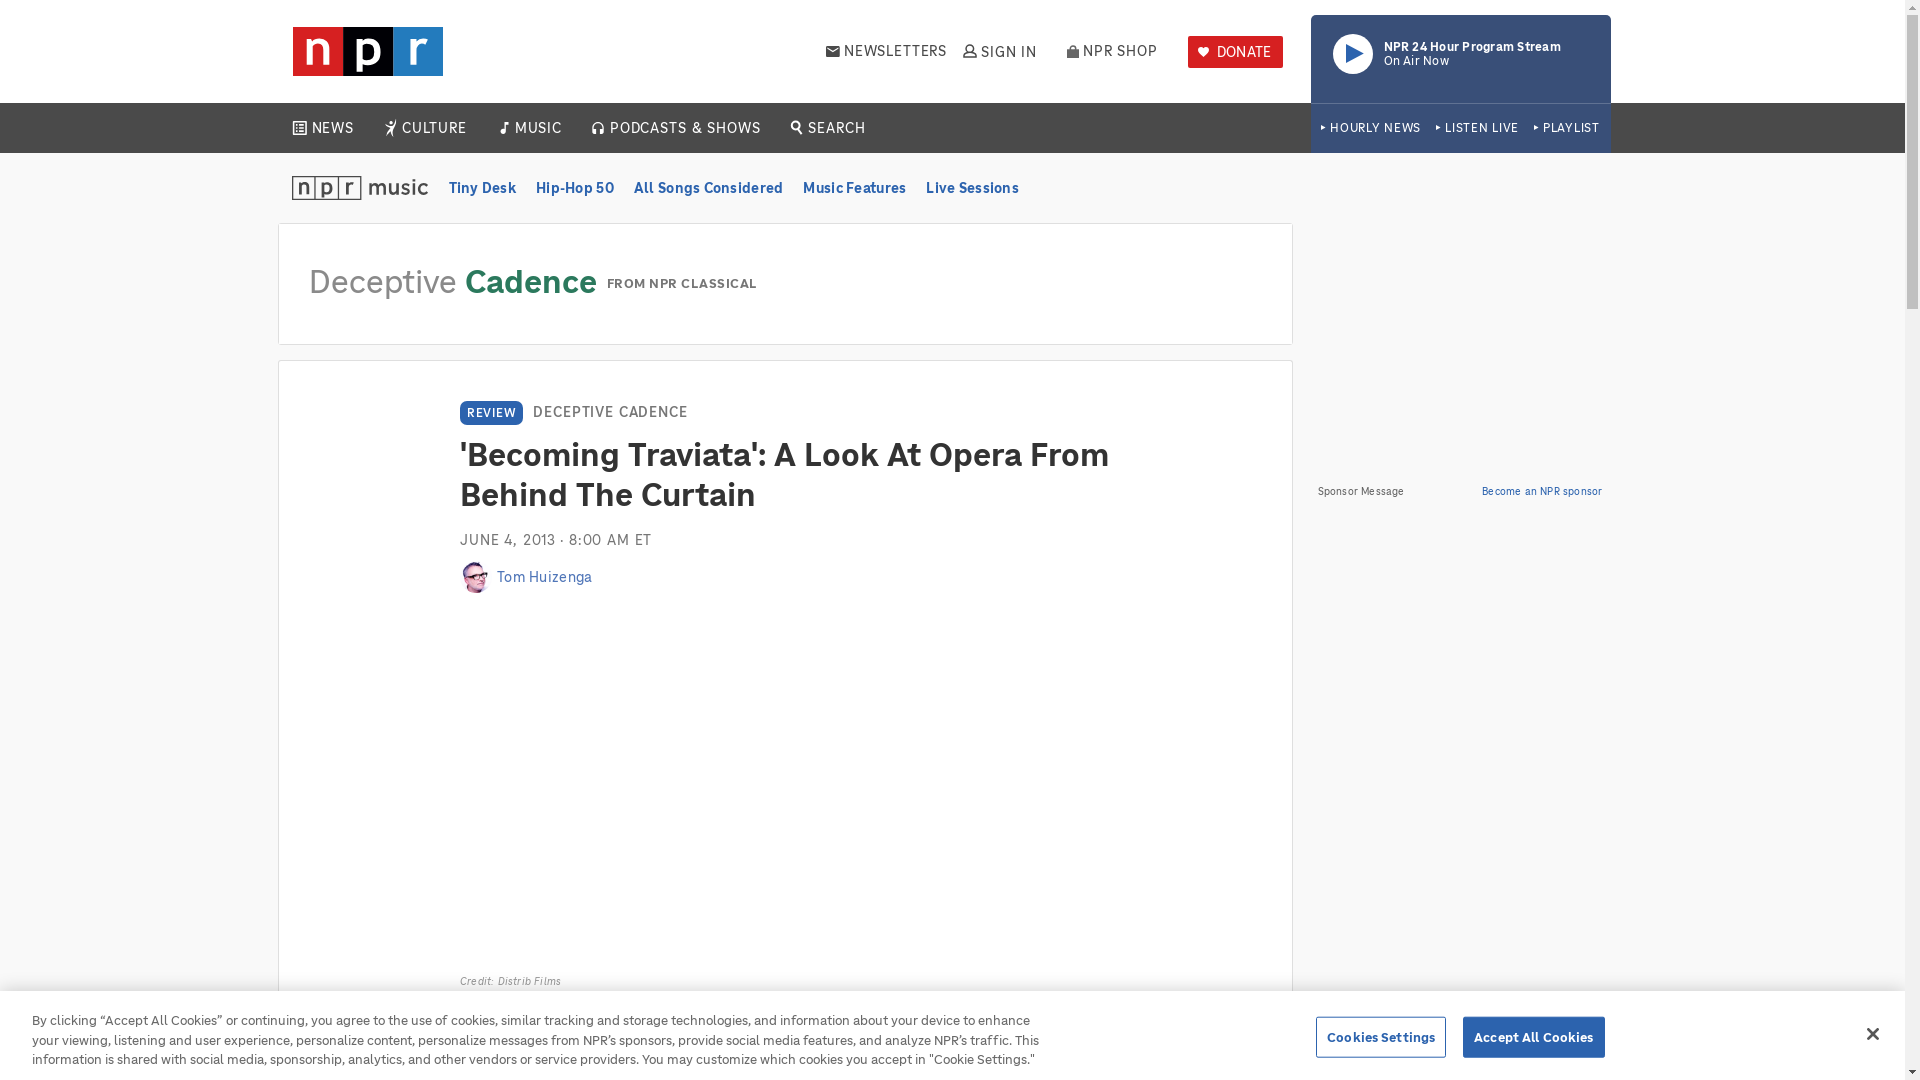  What do you see at coordinates (434, 128) in the screenshot?
I see `DONATE` at bounding box center [434, 128].